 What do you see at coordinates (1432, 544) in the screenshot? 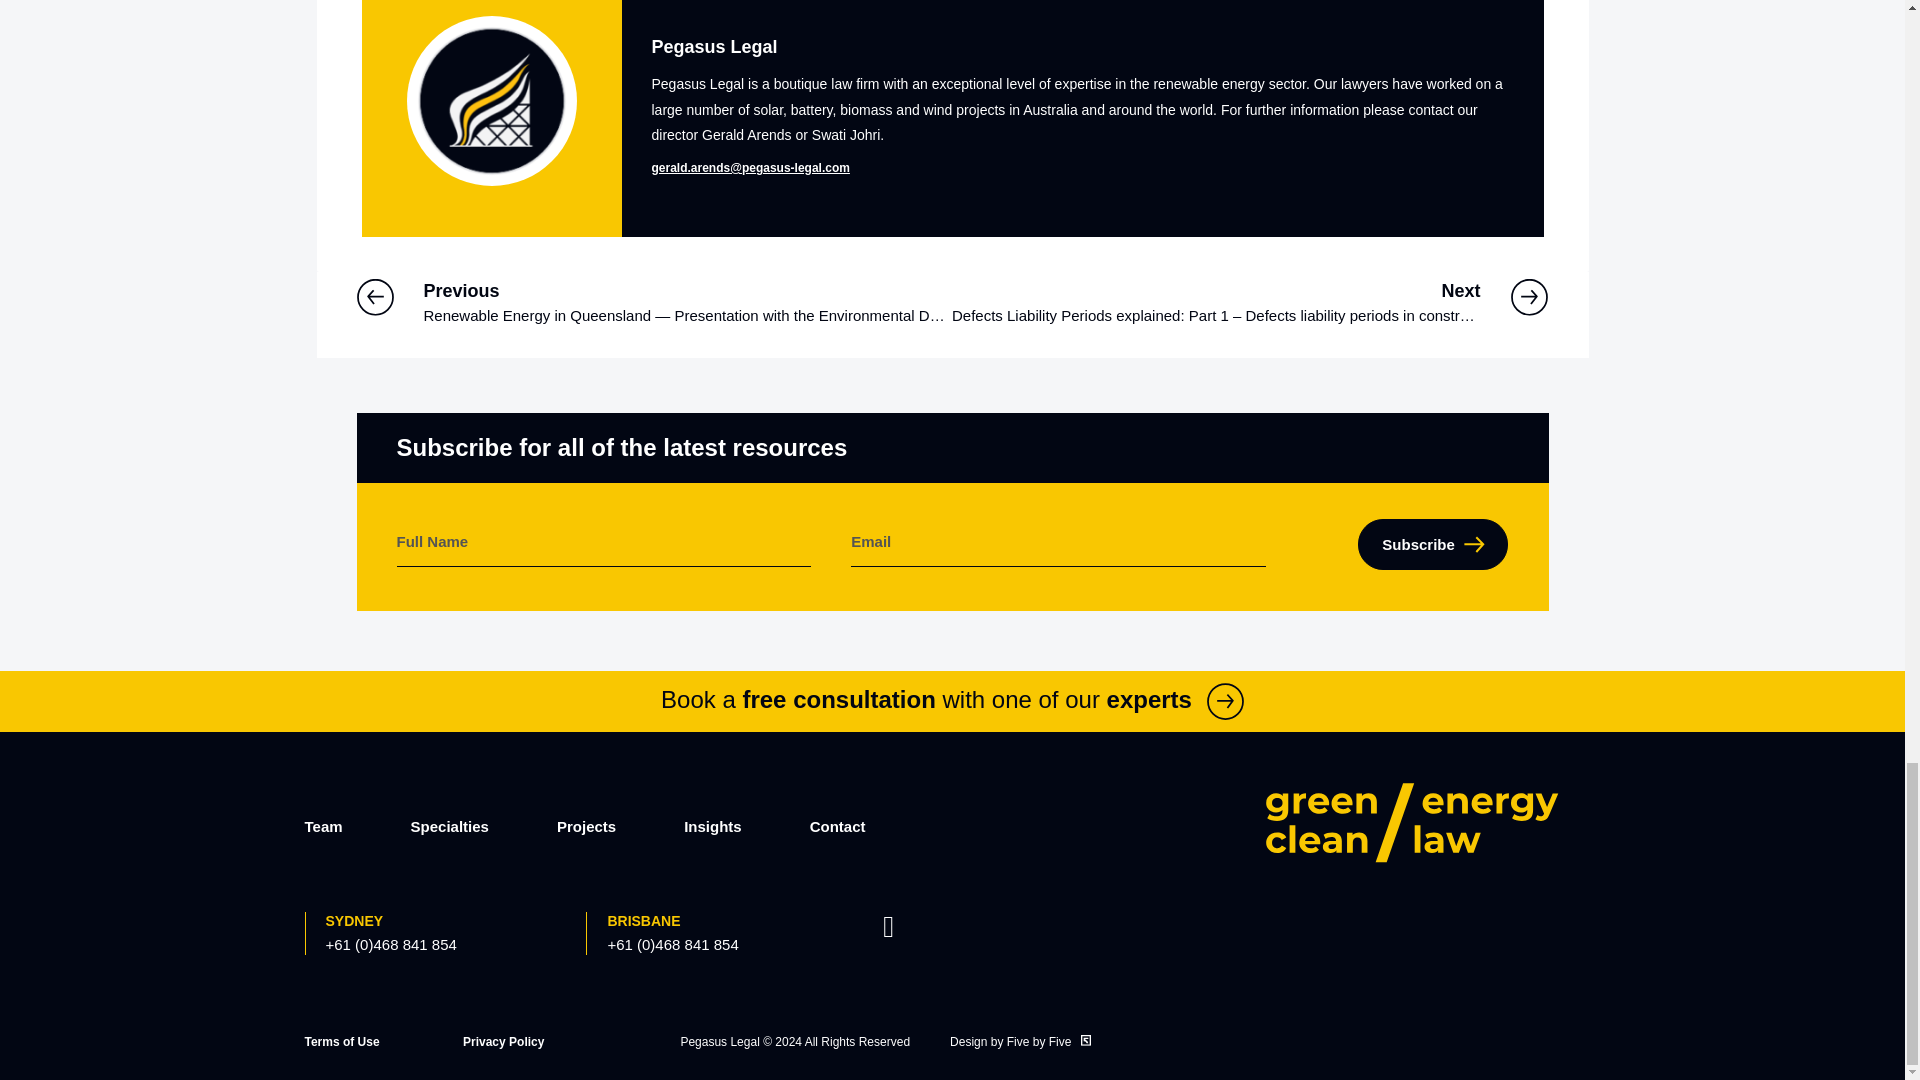
I see `Subscribe` at bounding box center [1432, 544].